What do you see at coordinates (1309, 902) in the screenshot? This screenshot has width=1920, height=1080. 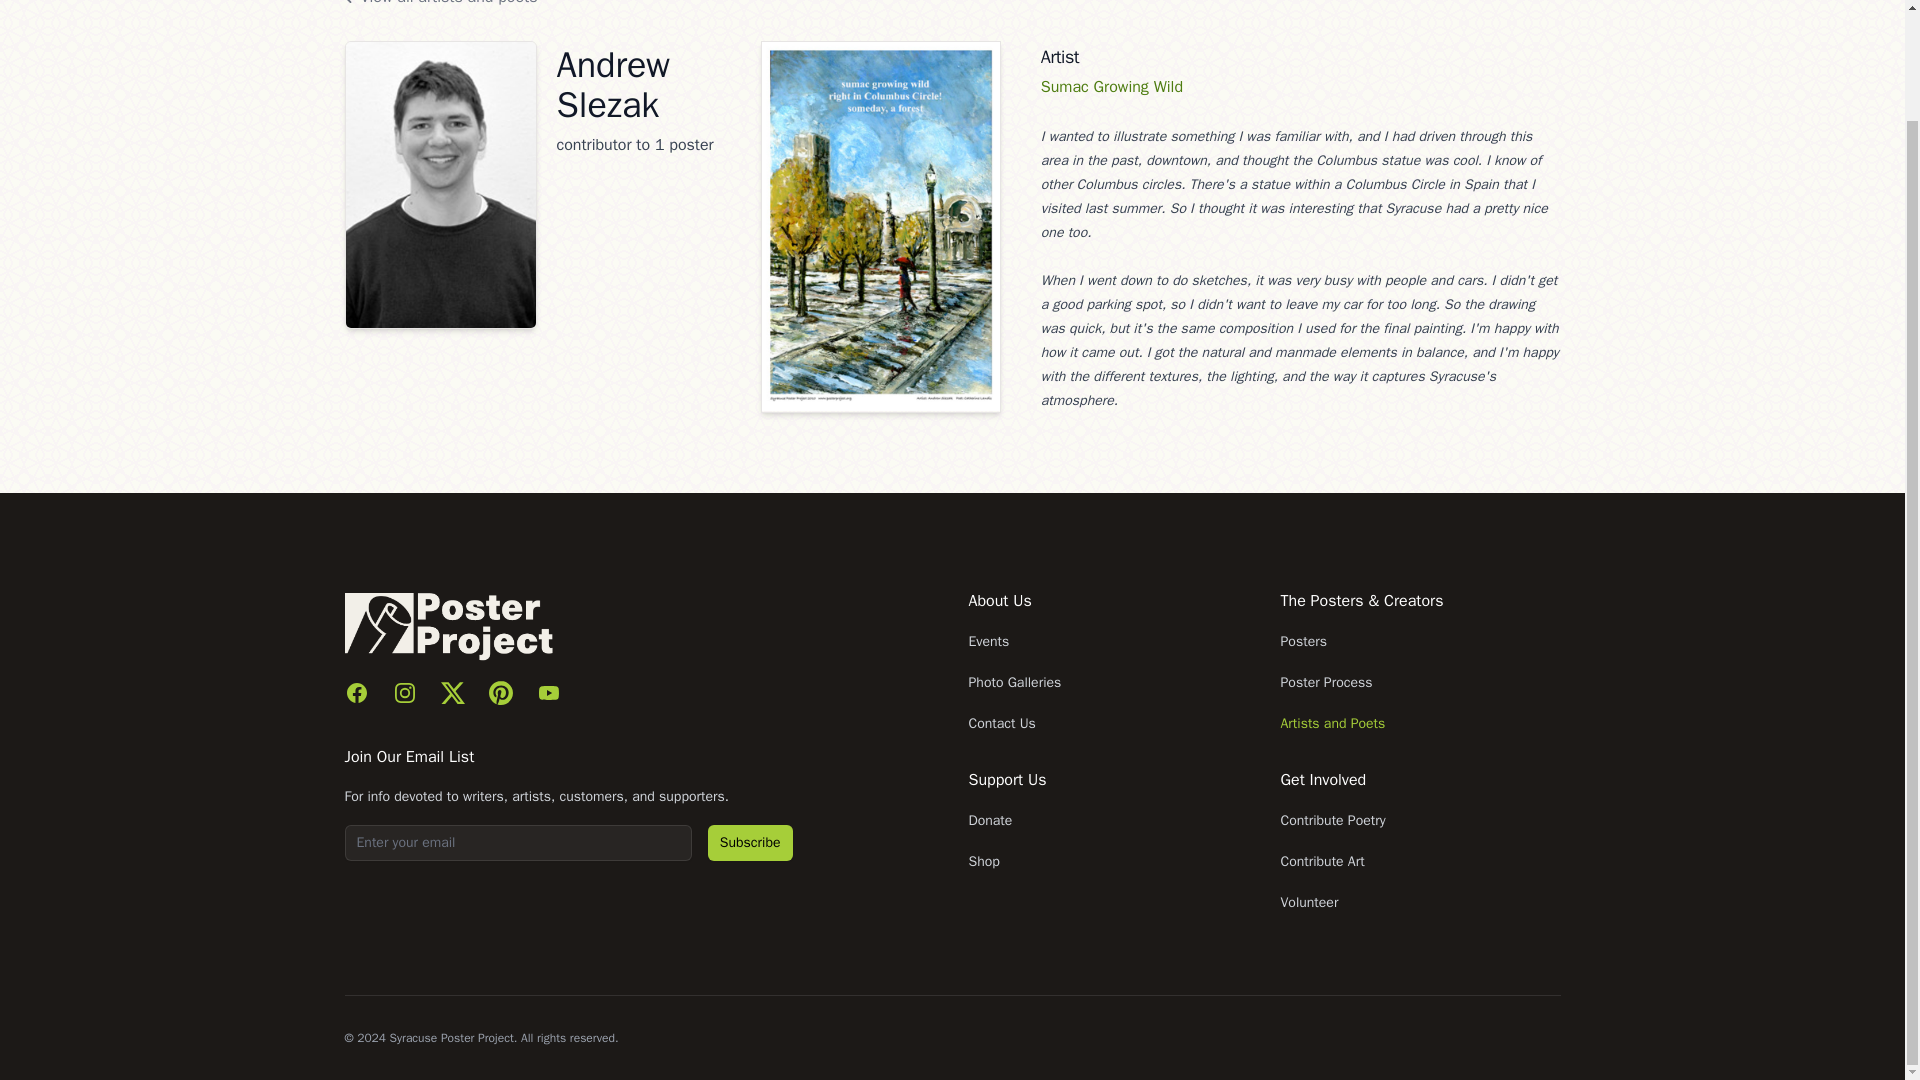 I see `Volunteer` at bounding box center [1309, 902].